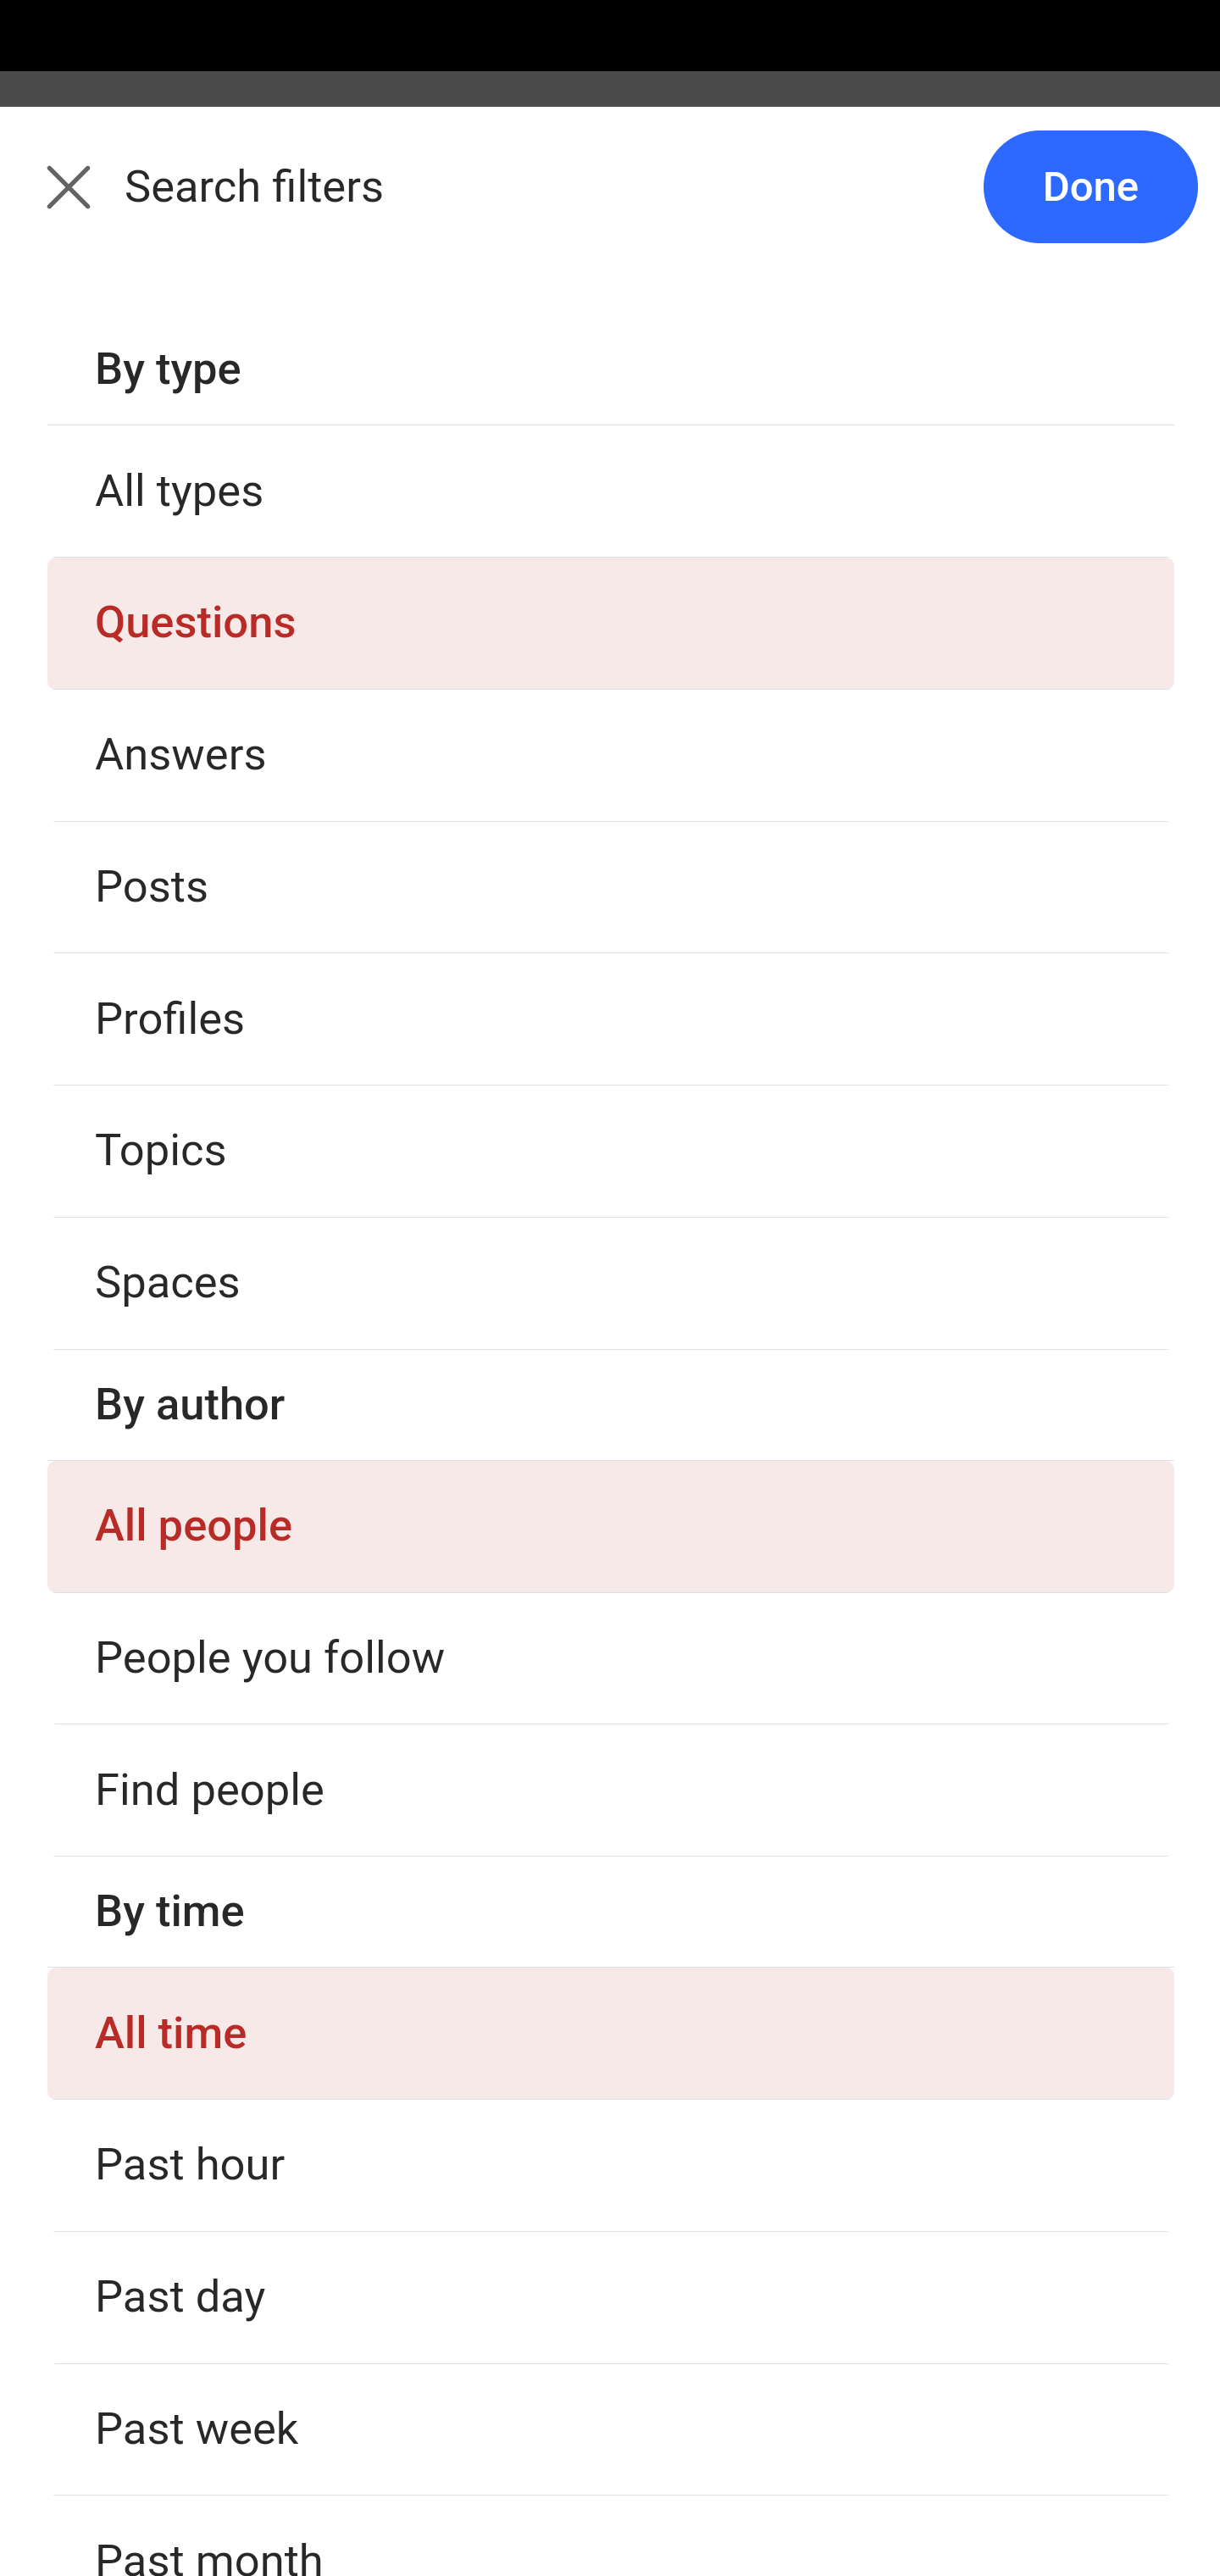 The height and width of the screenshot is (2576, 1220). What do you see at coordinates (158, 753) in the screenshot?
I see `1.7K answers 1.7K  answers` at bounding box center [158, 753].